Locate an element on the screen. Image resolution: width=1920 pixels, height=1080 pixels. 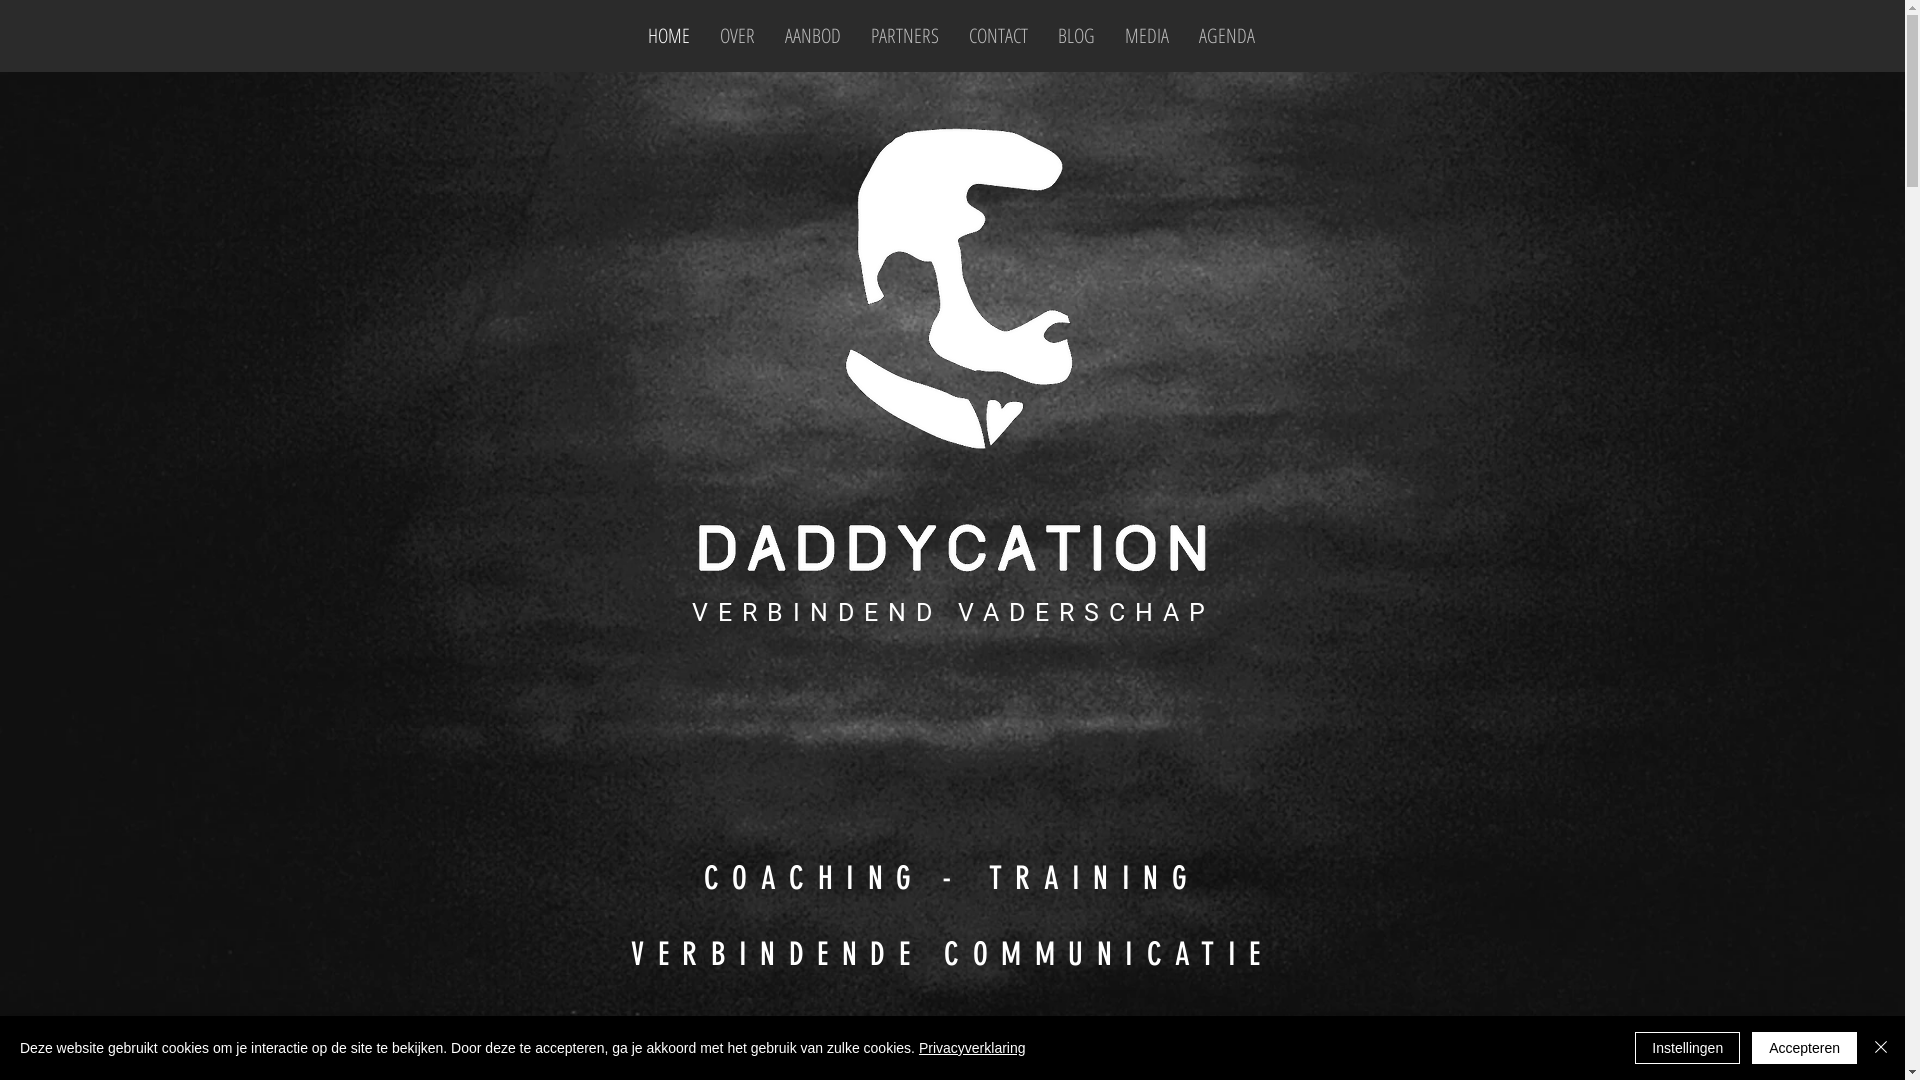
HOME is located at coordinates (668, 36).